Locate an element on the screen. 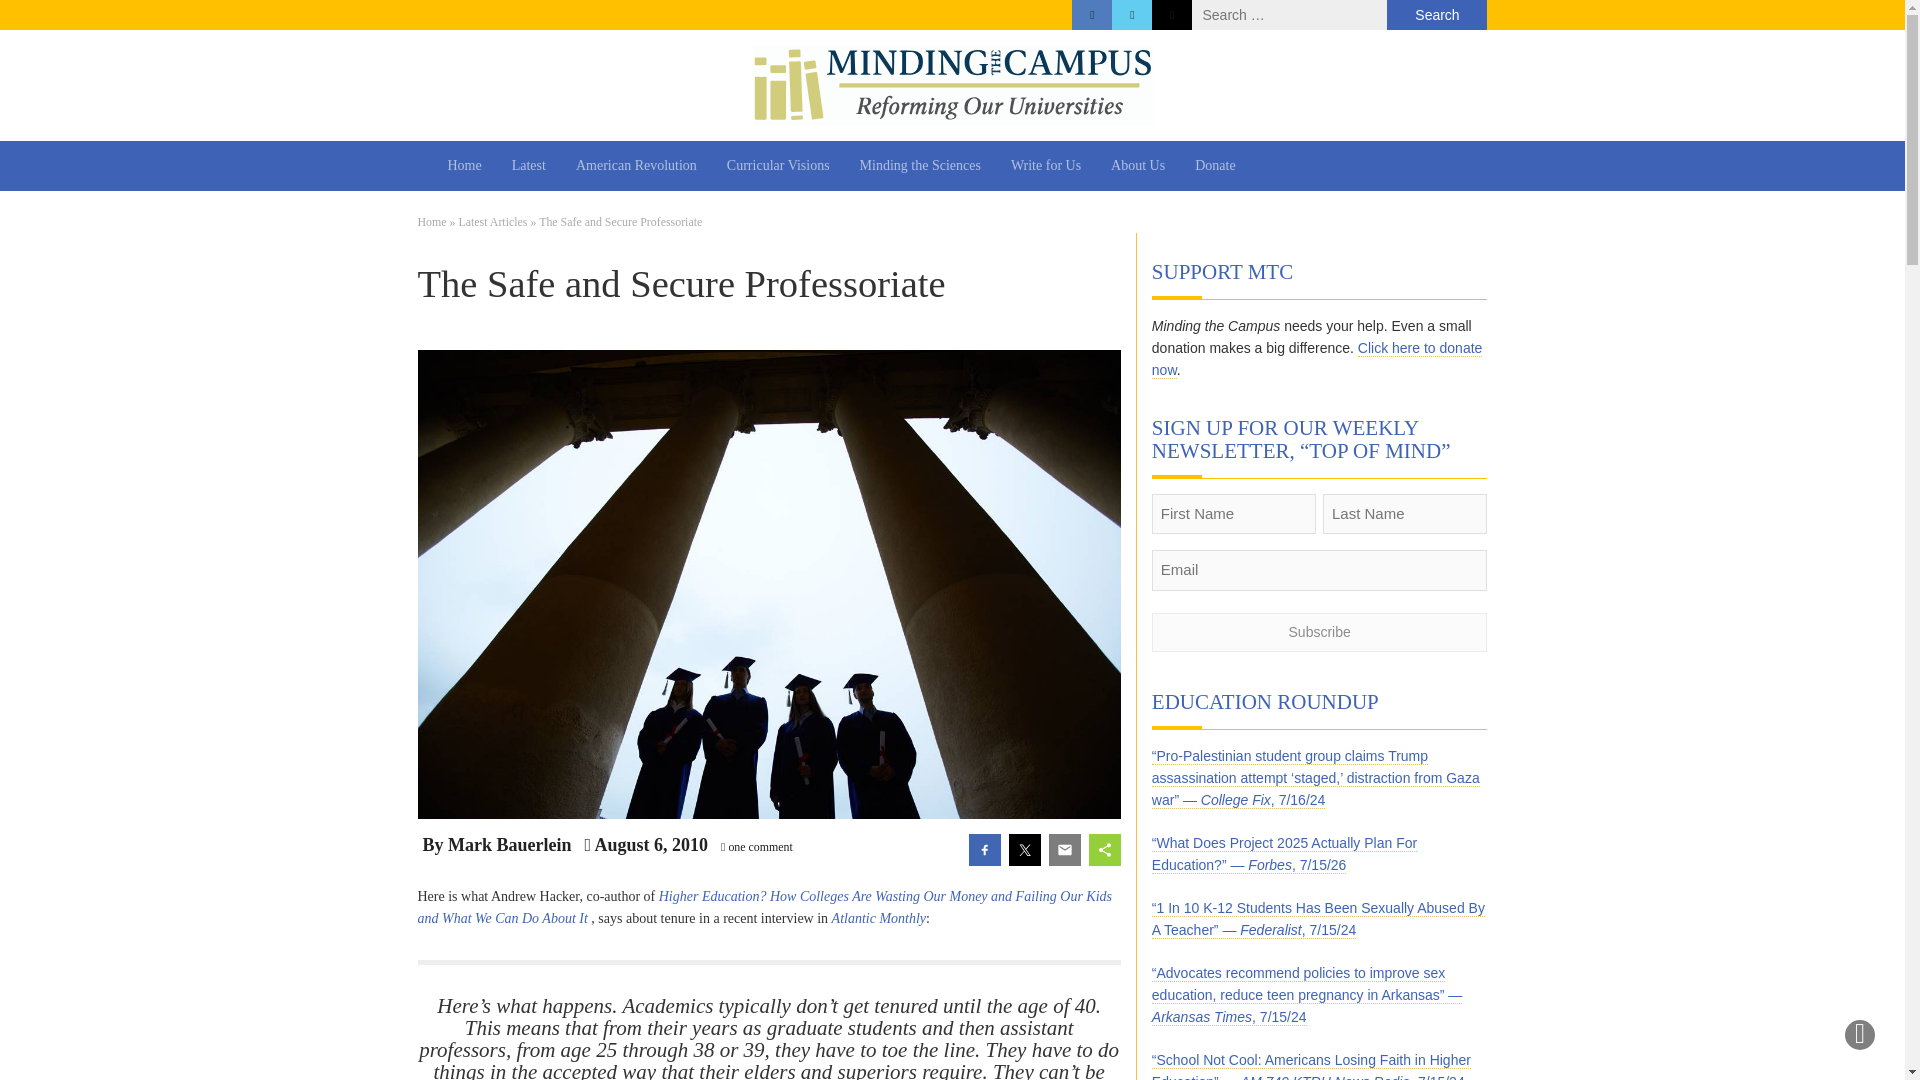 The image size is (1920, 1080). August 6, 2010 is located at coordinates (652, 844).